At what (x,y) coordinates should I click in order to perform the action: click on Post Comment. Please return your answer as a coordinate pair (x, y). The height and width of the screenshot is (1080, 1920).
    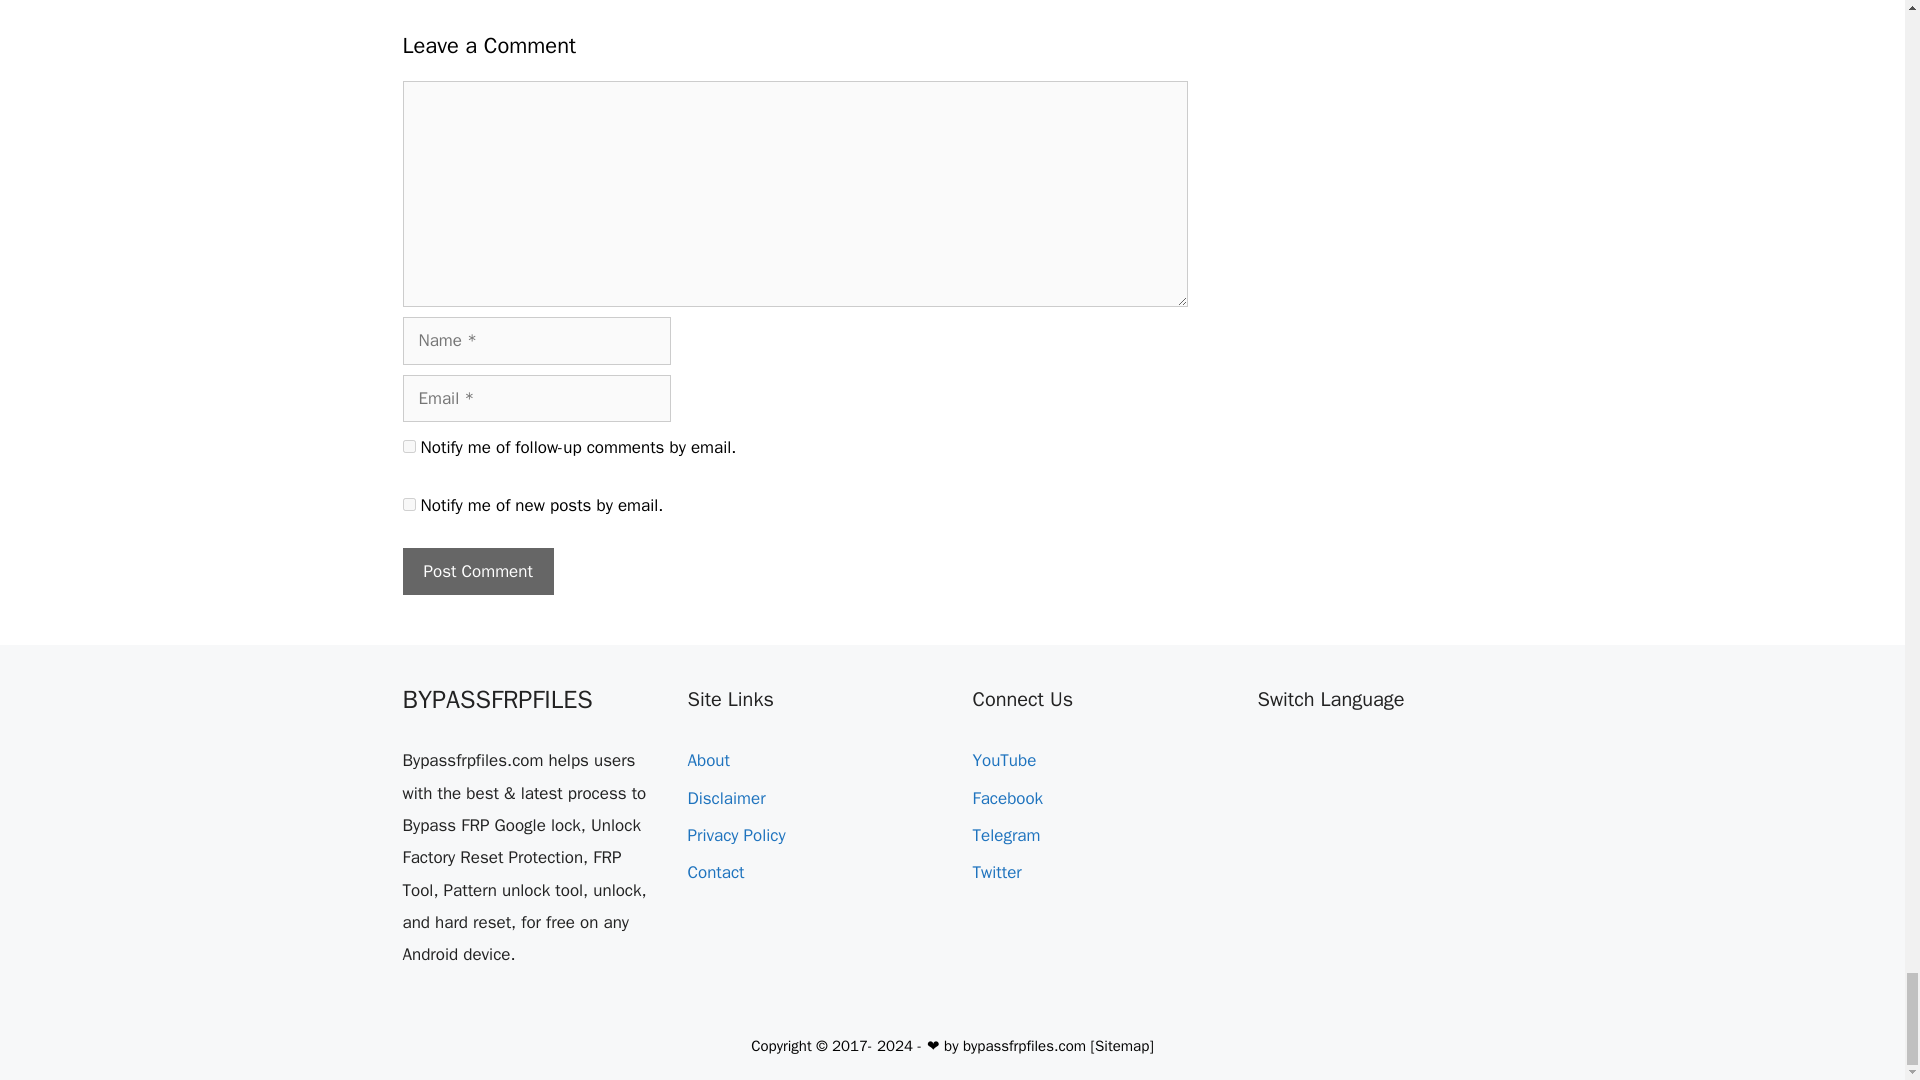
    Looking at the image, I should click on (476, 572).